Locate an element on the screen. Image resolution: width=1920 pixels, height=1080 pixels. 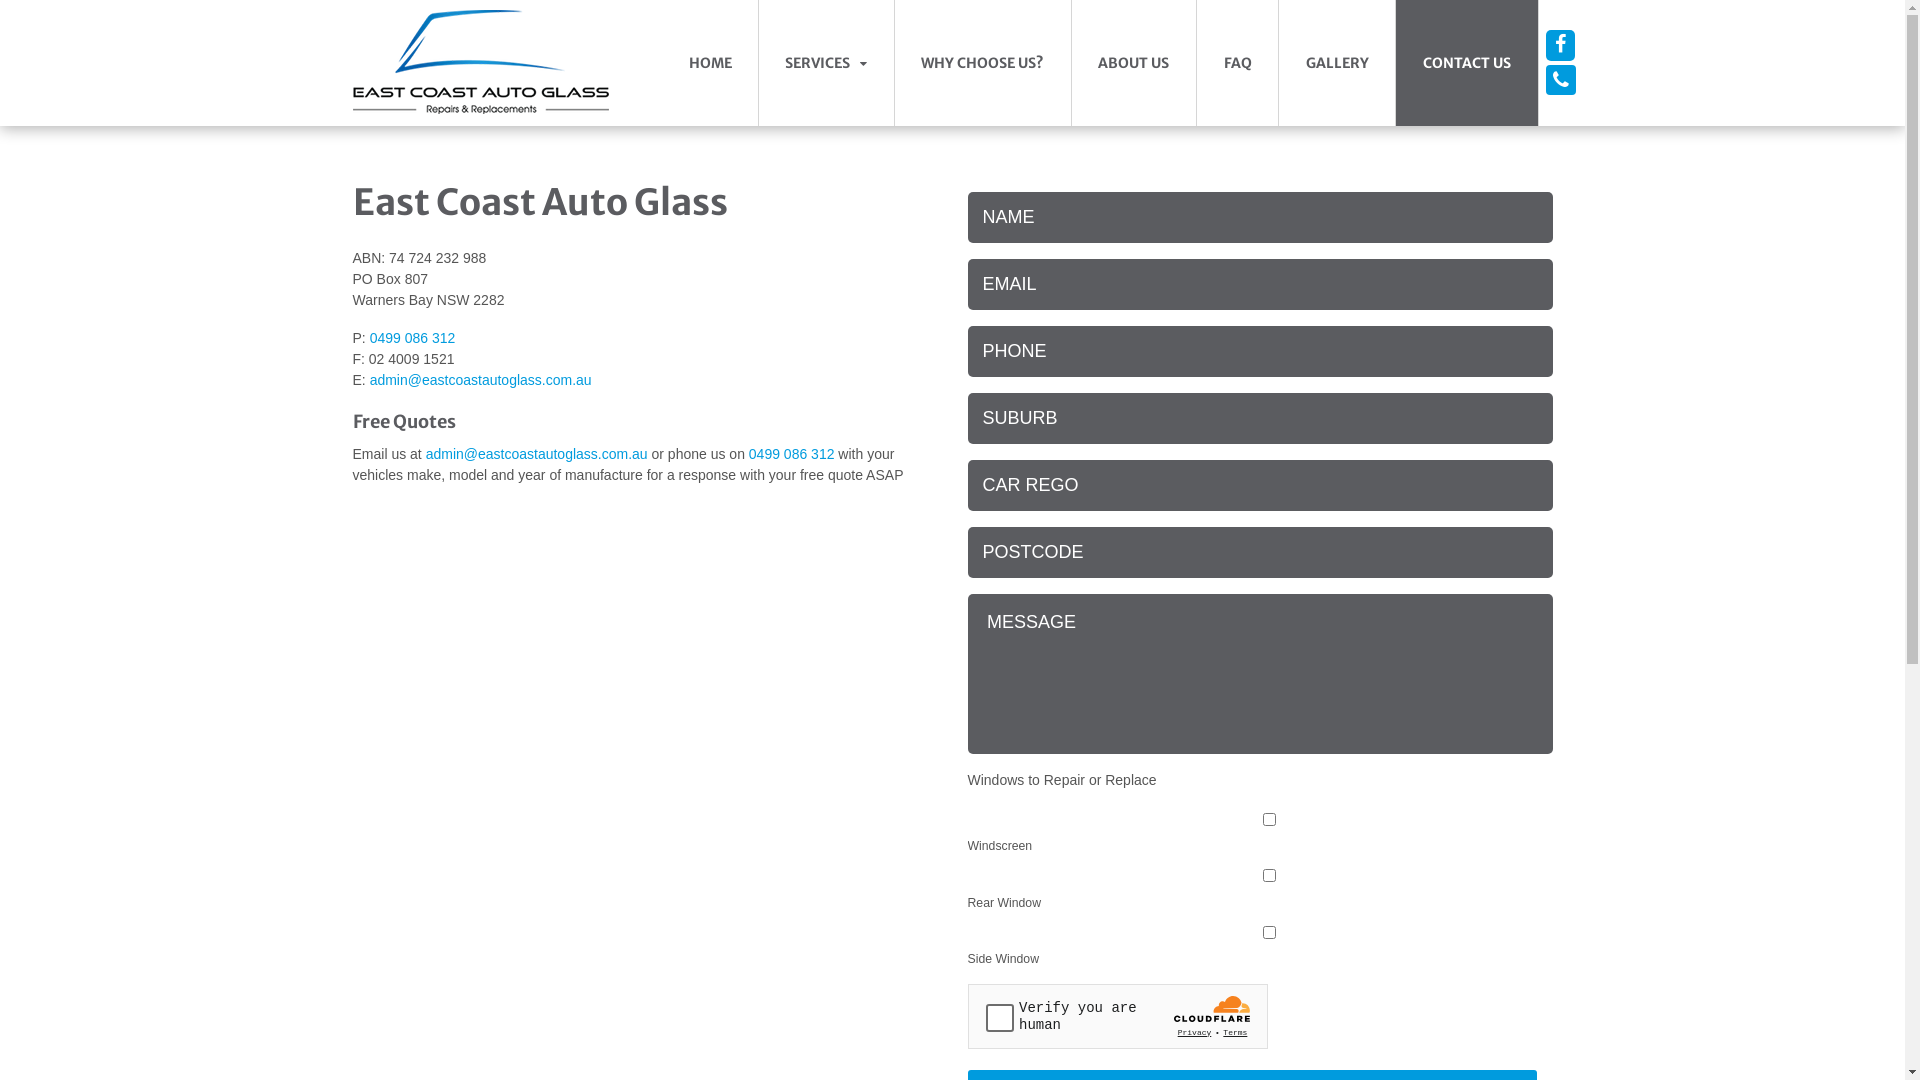
SERVICES is located at coordinates (826, 63).